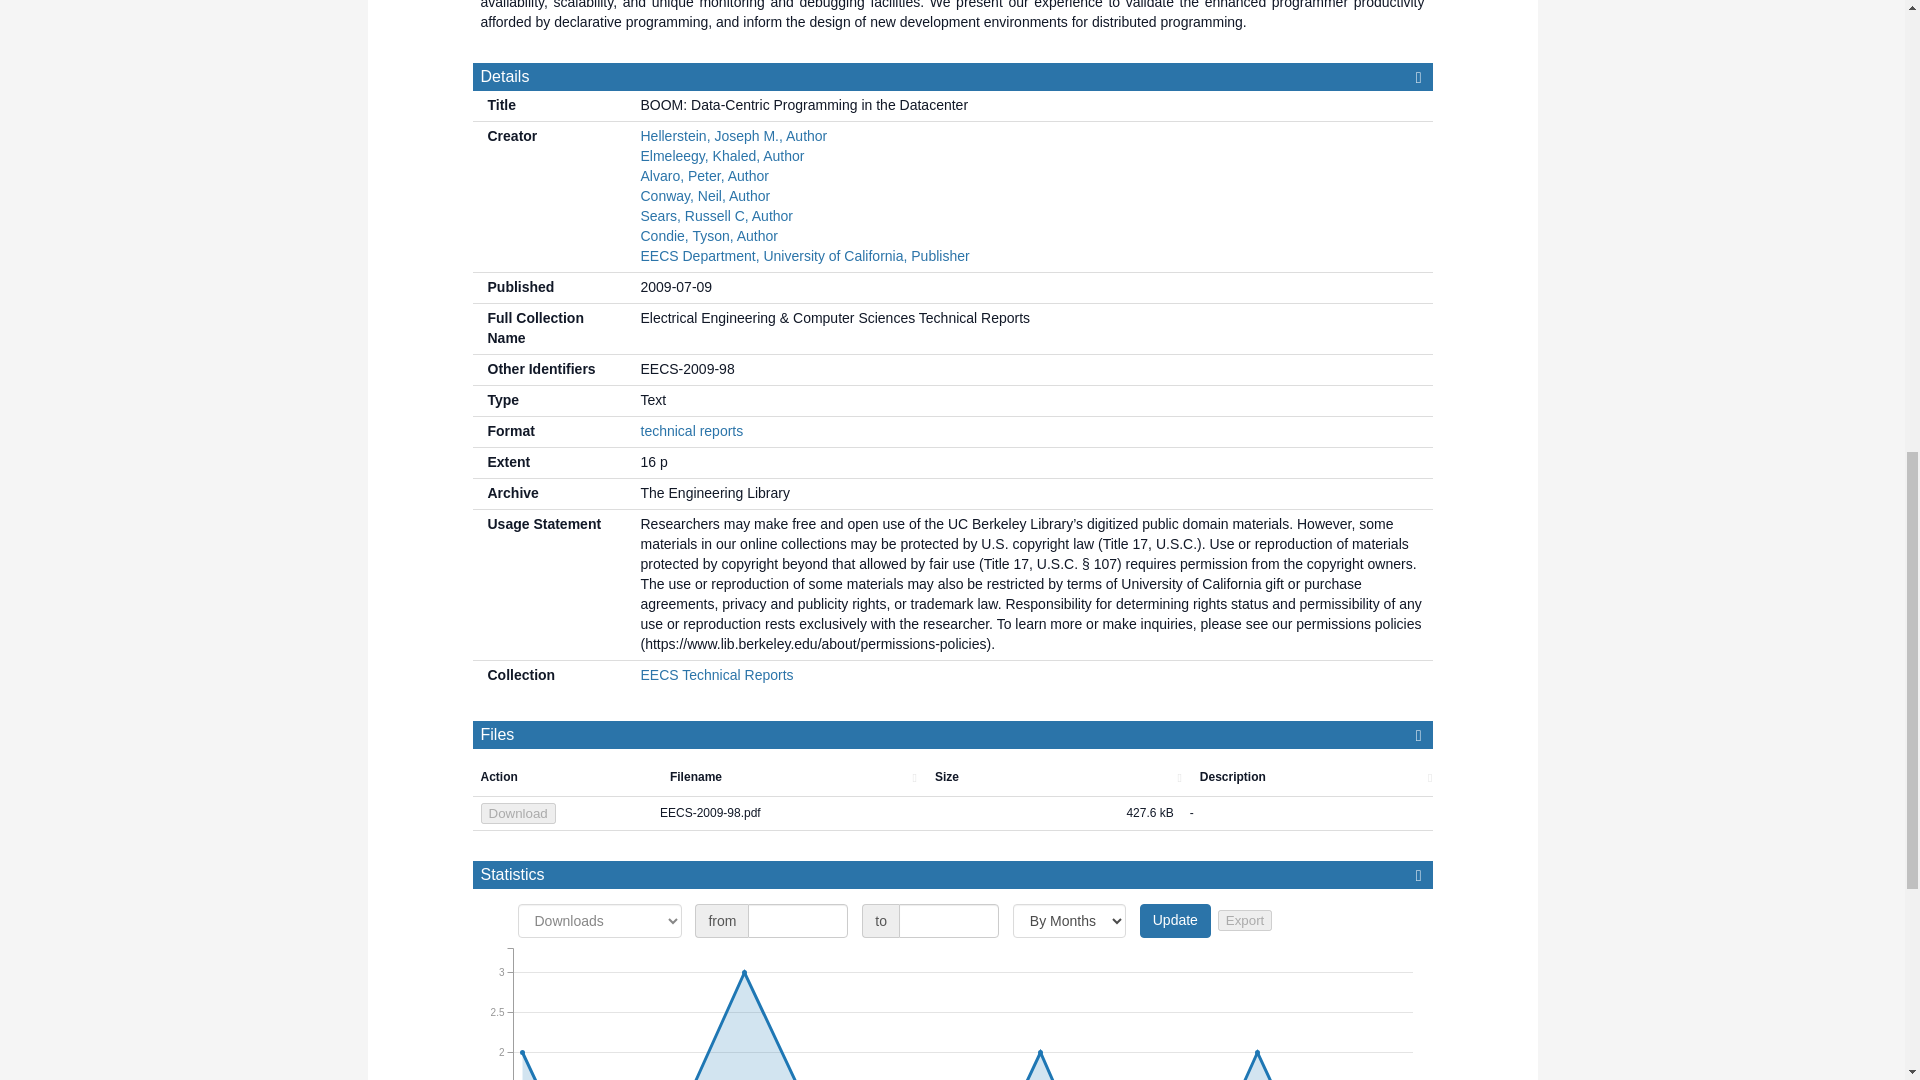  What do you see at coordinates (1176, 920) in the screenshot?
I see `Update` at bounding box center [1176, 920].